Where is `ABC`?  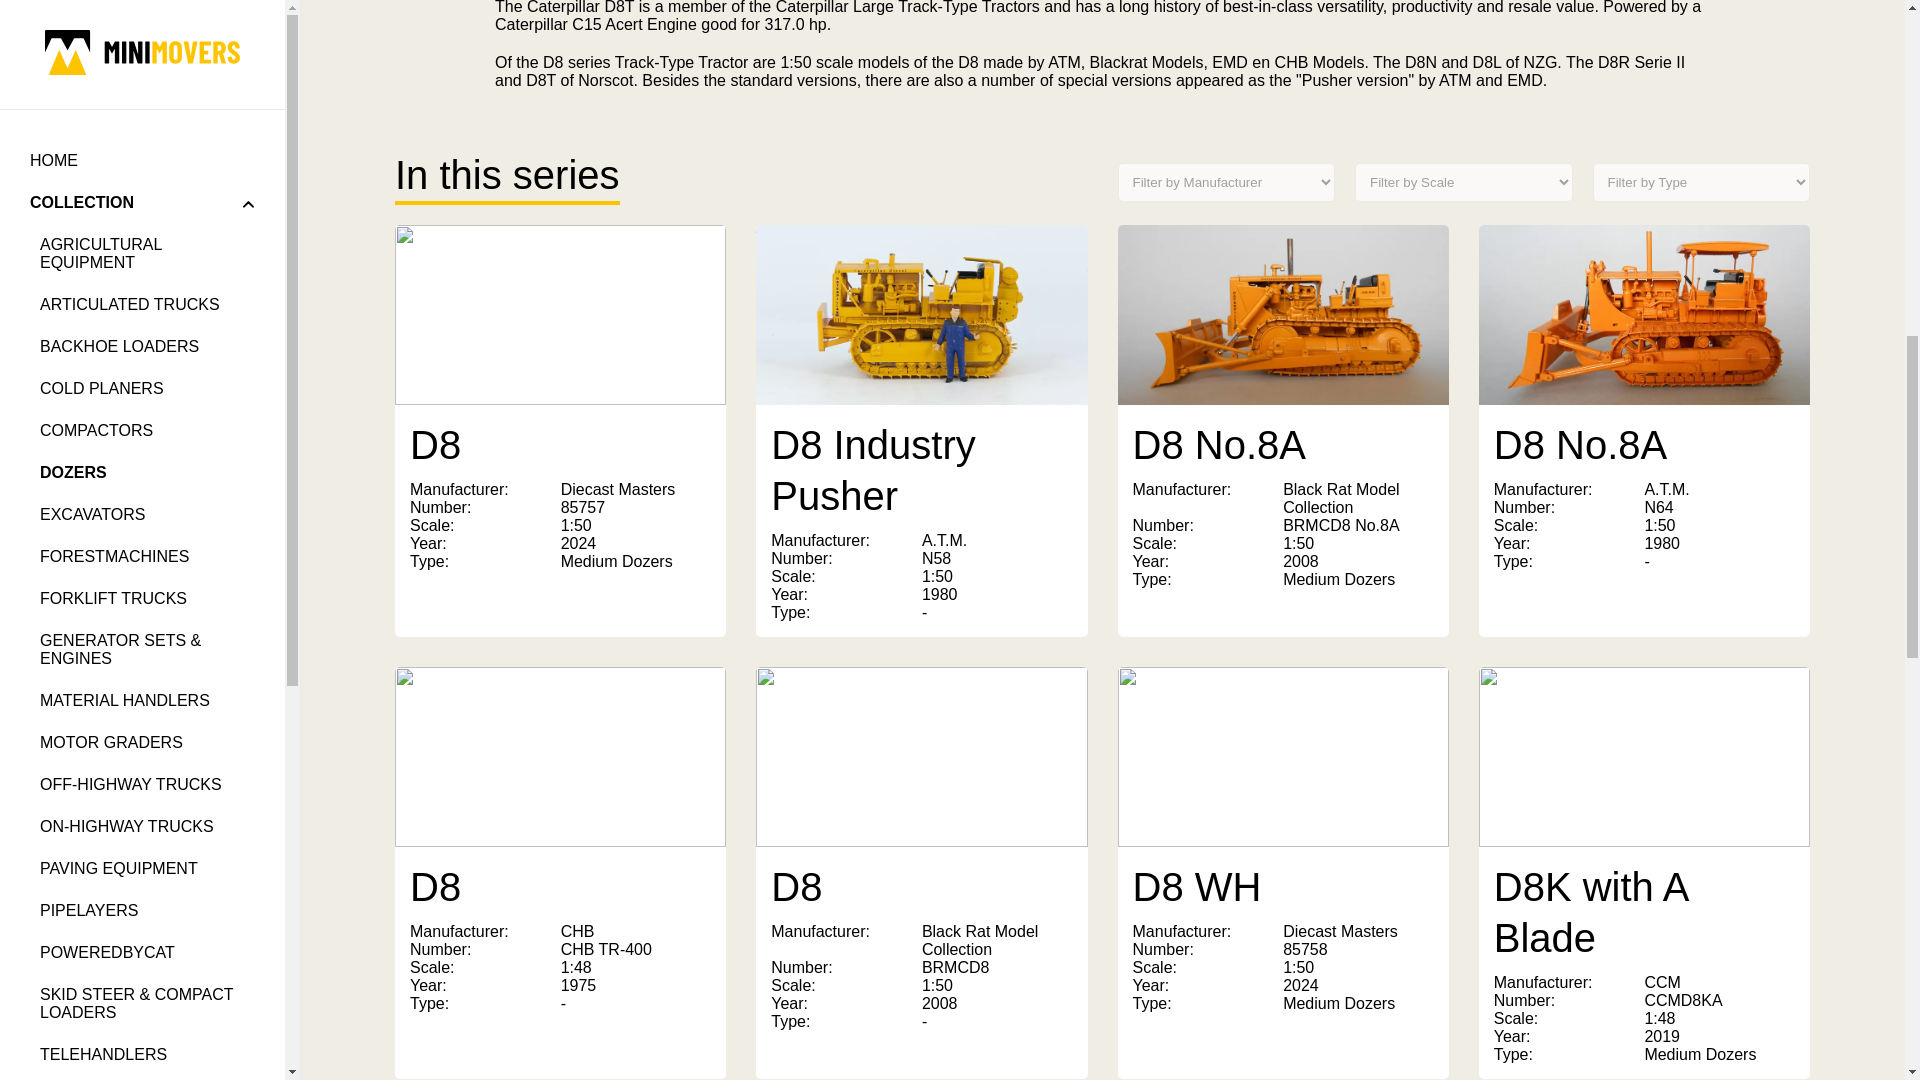 ABC is located at coordinates (142, 328).